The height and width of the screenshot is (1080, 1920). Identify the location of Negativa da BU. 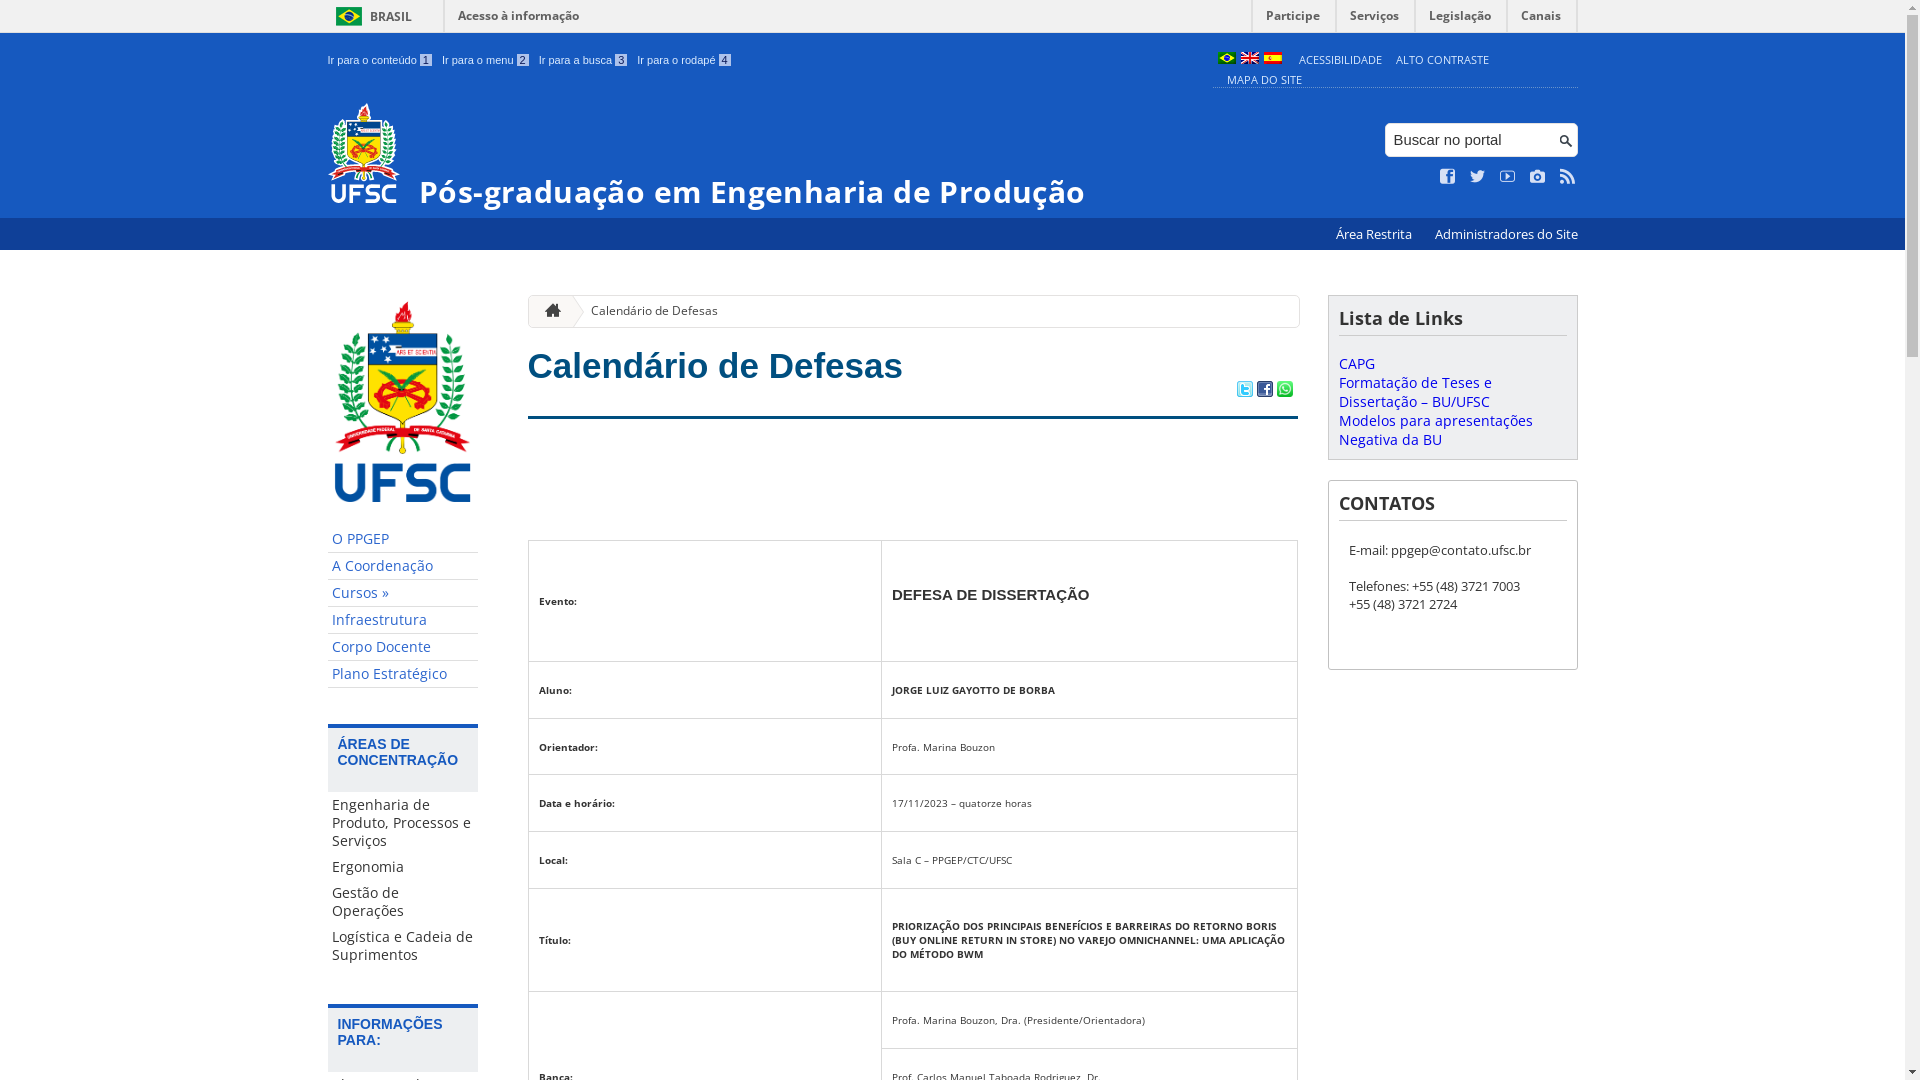
(1390, 440).